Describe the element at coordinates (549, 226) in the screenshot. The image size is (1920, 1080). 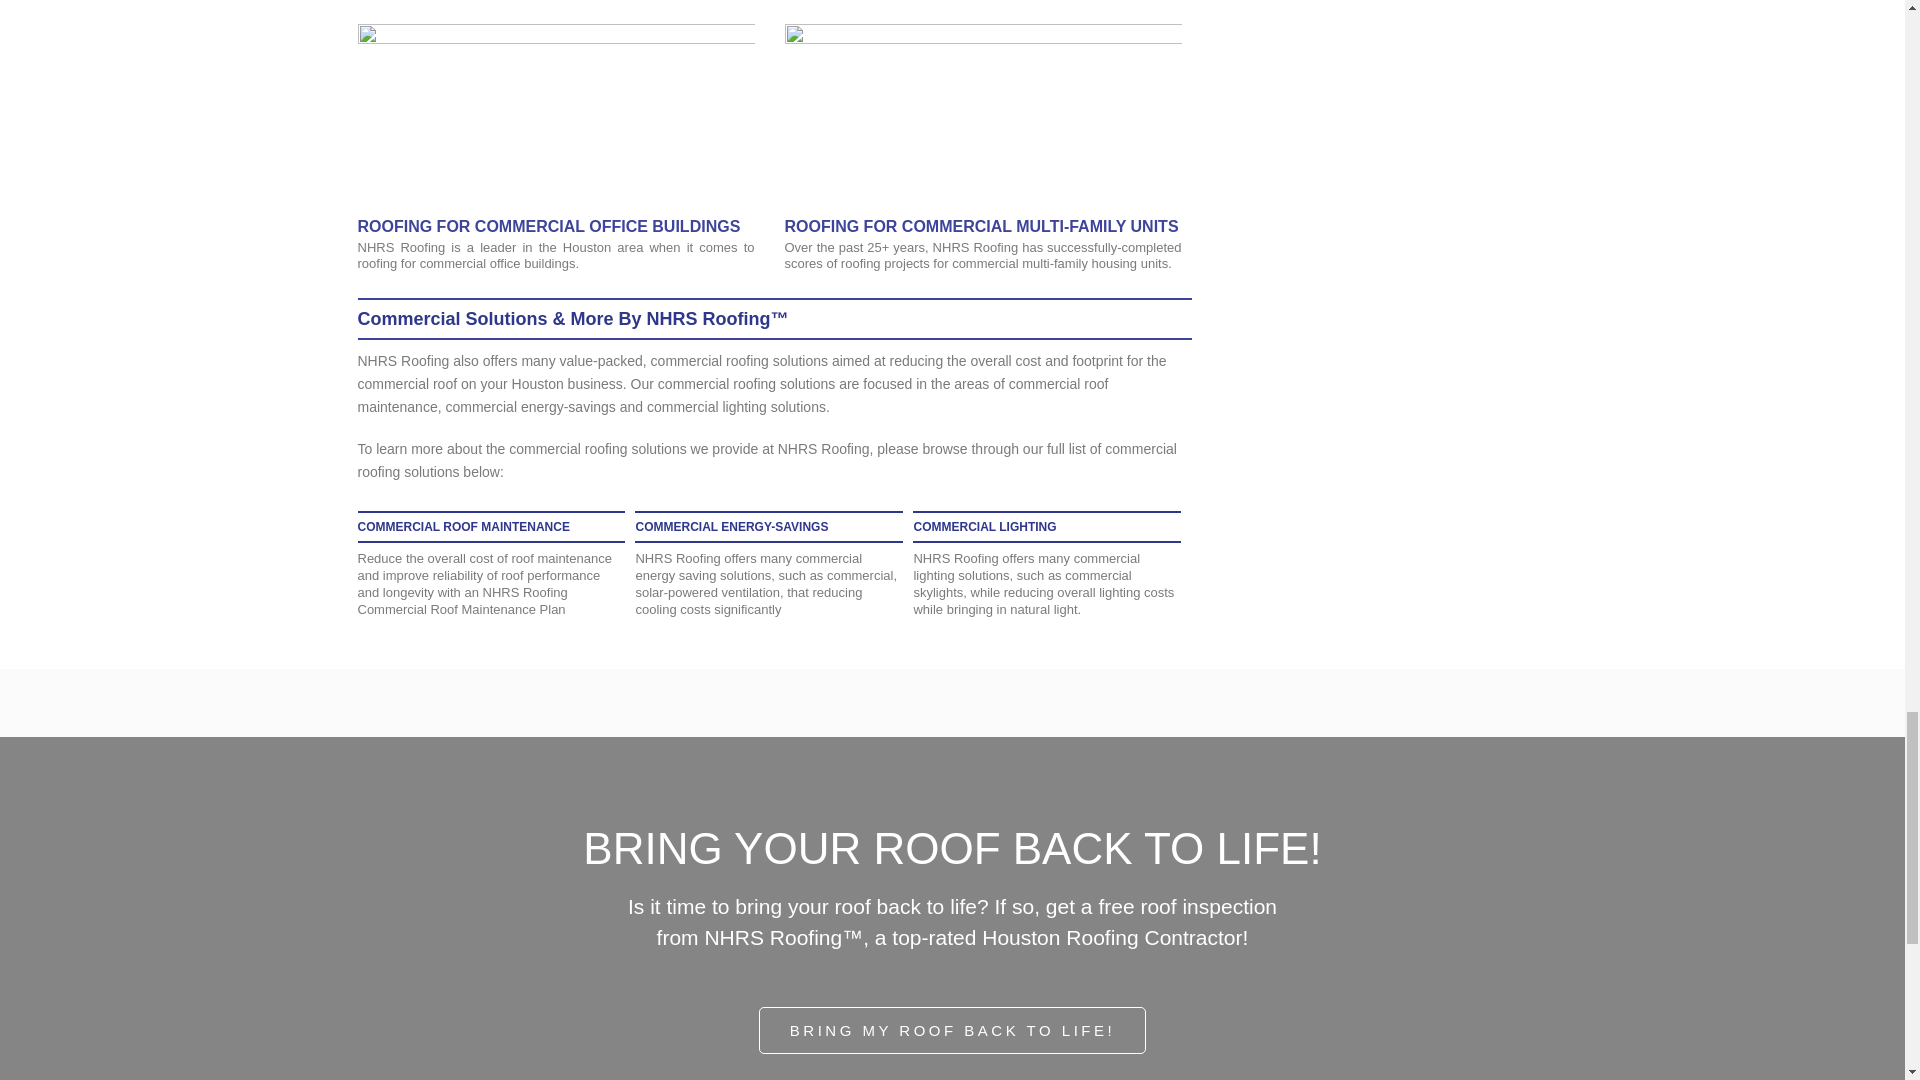
I see `ROOFING FOR COMMERCIAL OFFICE BUILDINGS` at that location.